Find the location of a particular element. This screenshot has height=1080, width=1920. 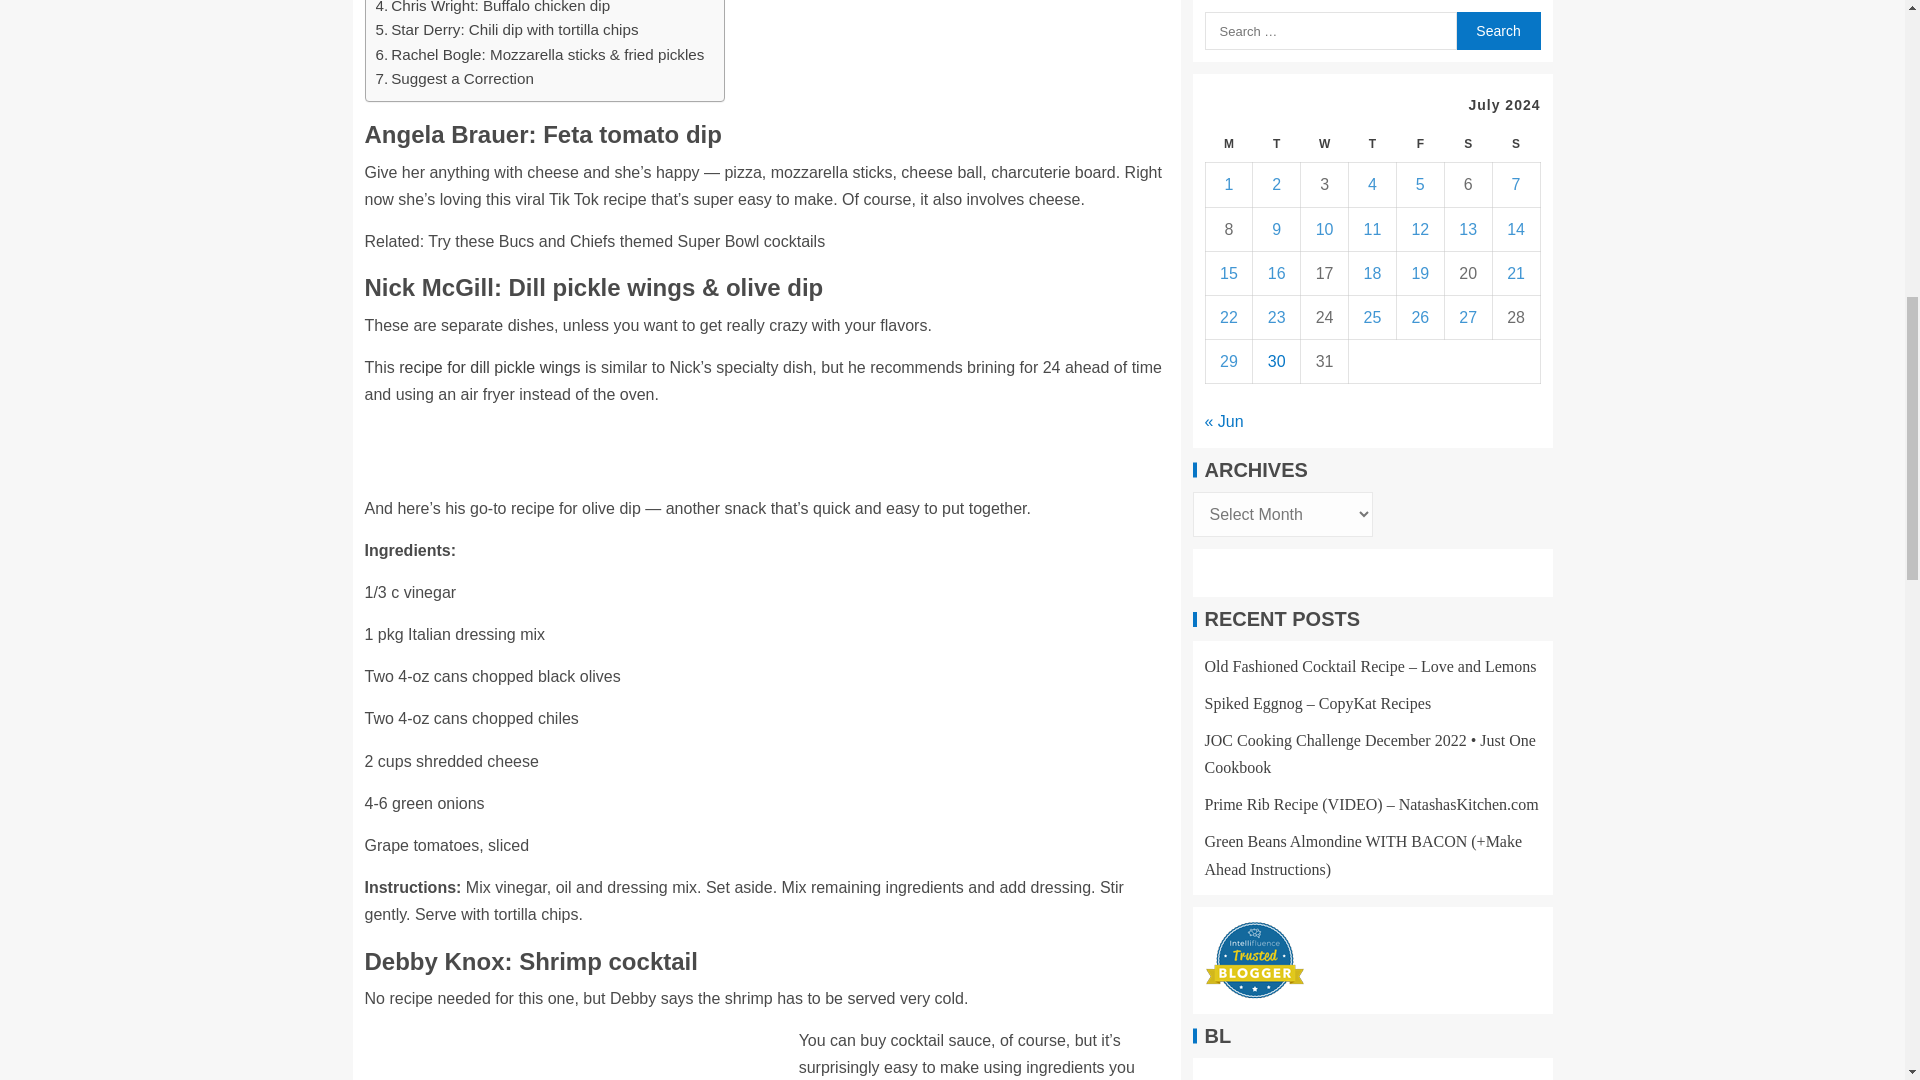

Suggest a Correction is located at coordinates (454, 78).